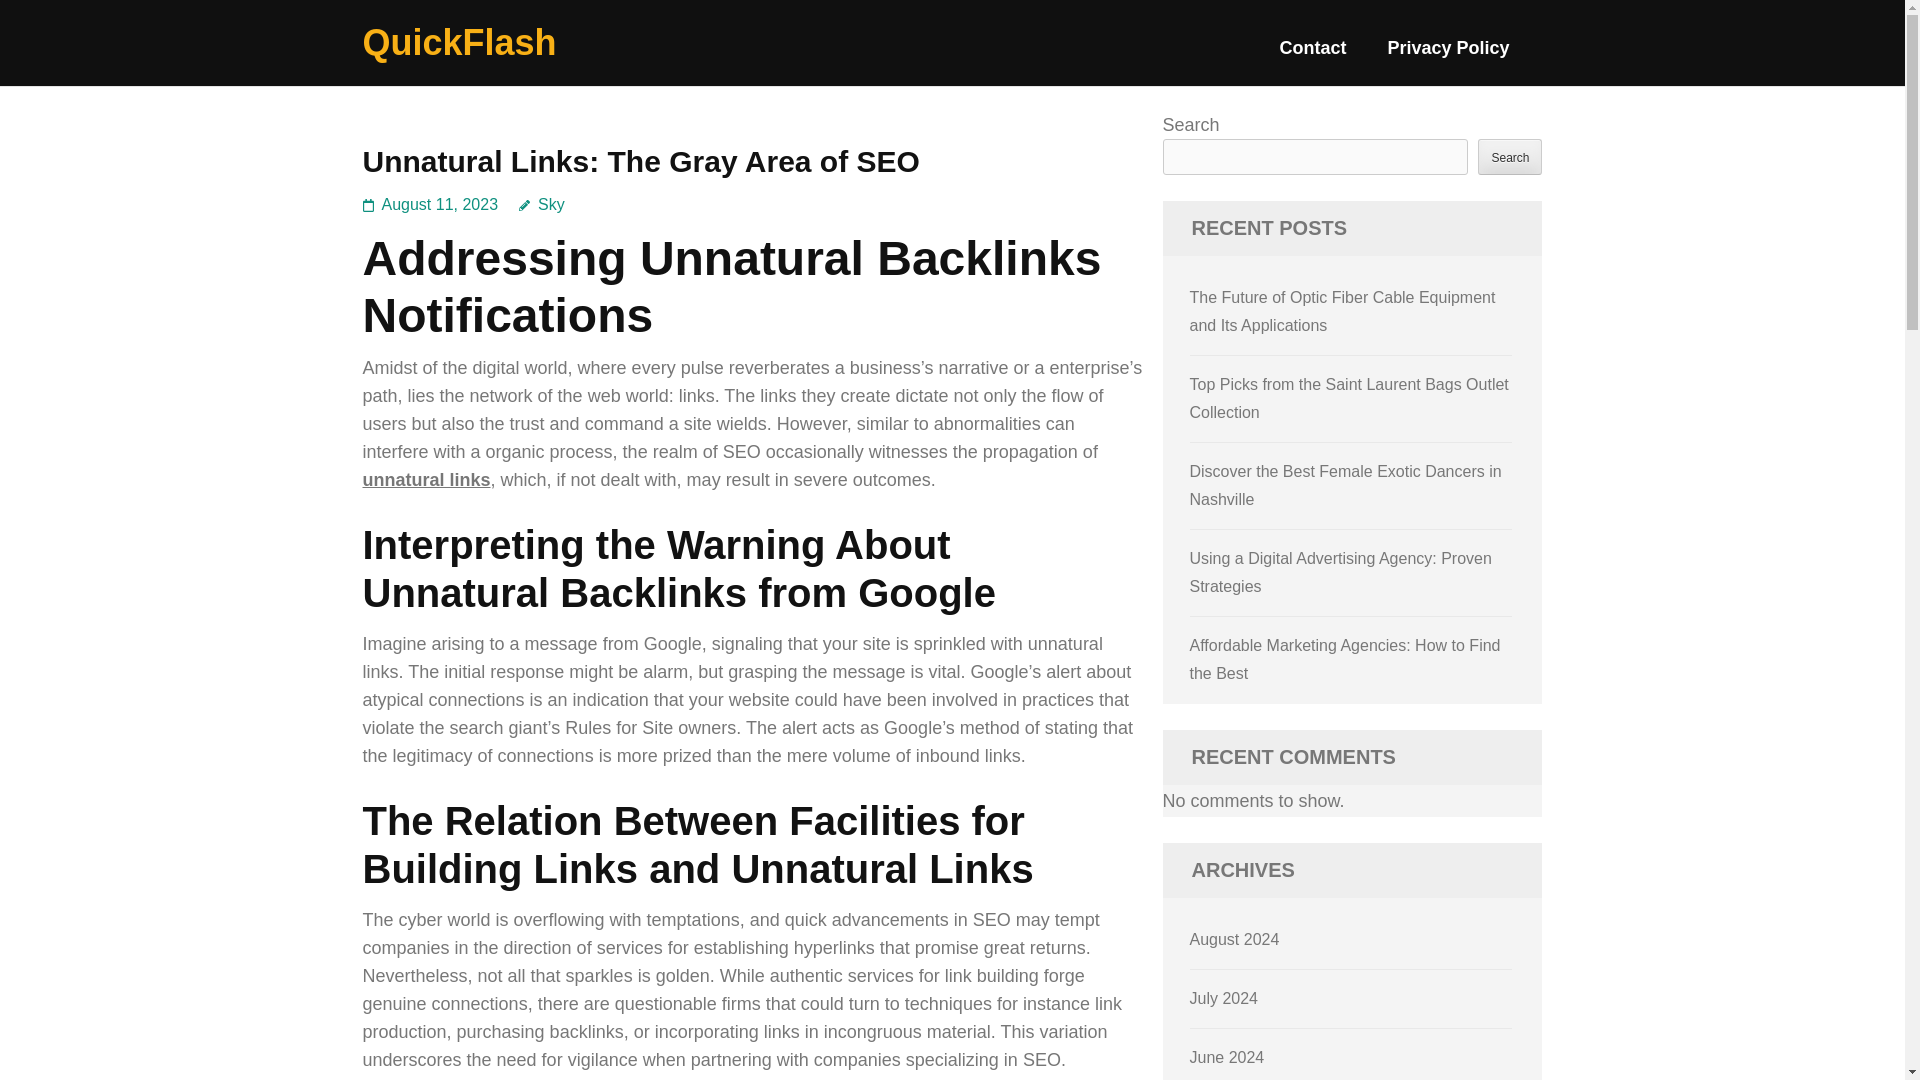 The height and width of the screenshot is (1080, 1920). I want to click on Discover the Best Female Exotic Dancers in Nashville, so click(1346, 485).